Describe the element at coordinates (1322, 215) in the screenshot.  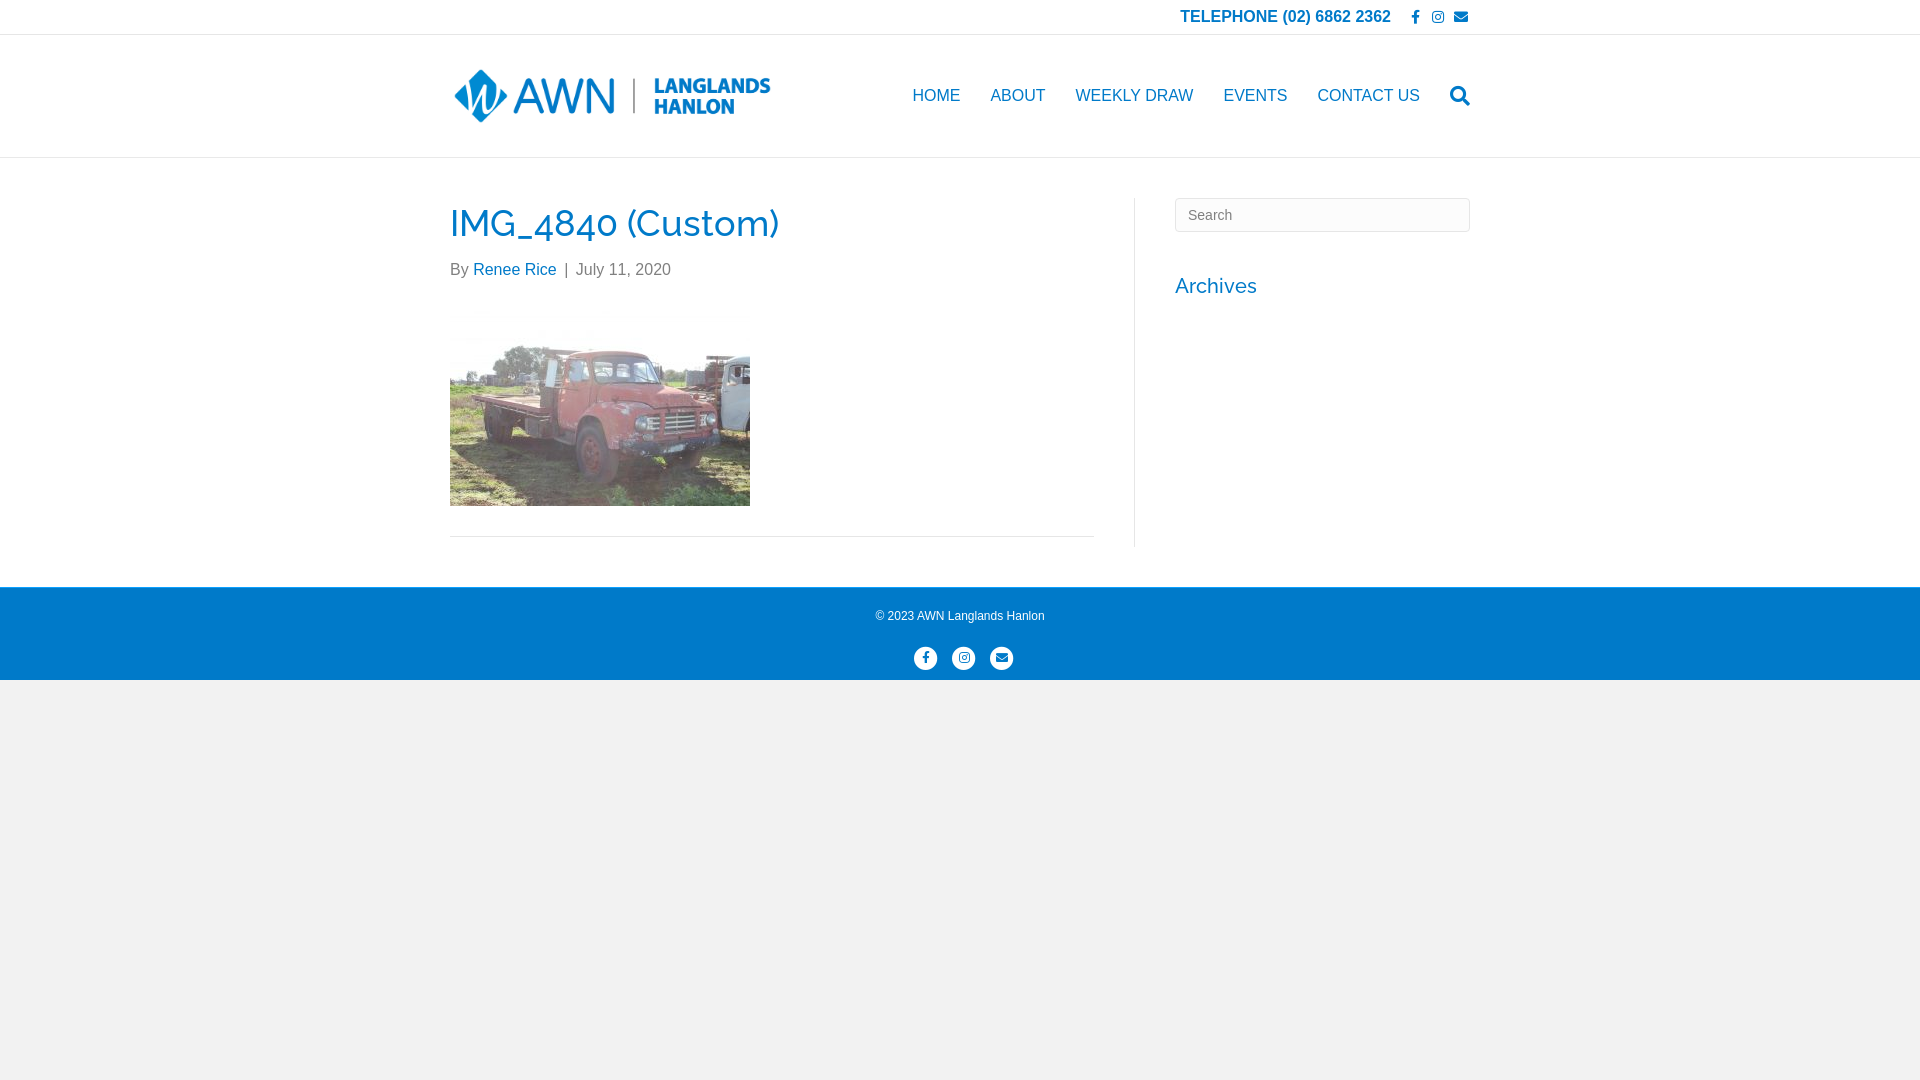
I see `Type and press Enter to search.` at that location.